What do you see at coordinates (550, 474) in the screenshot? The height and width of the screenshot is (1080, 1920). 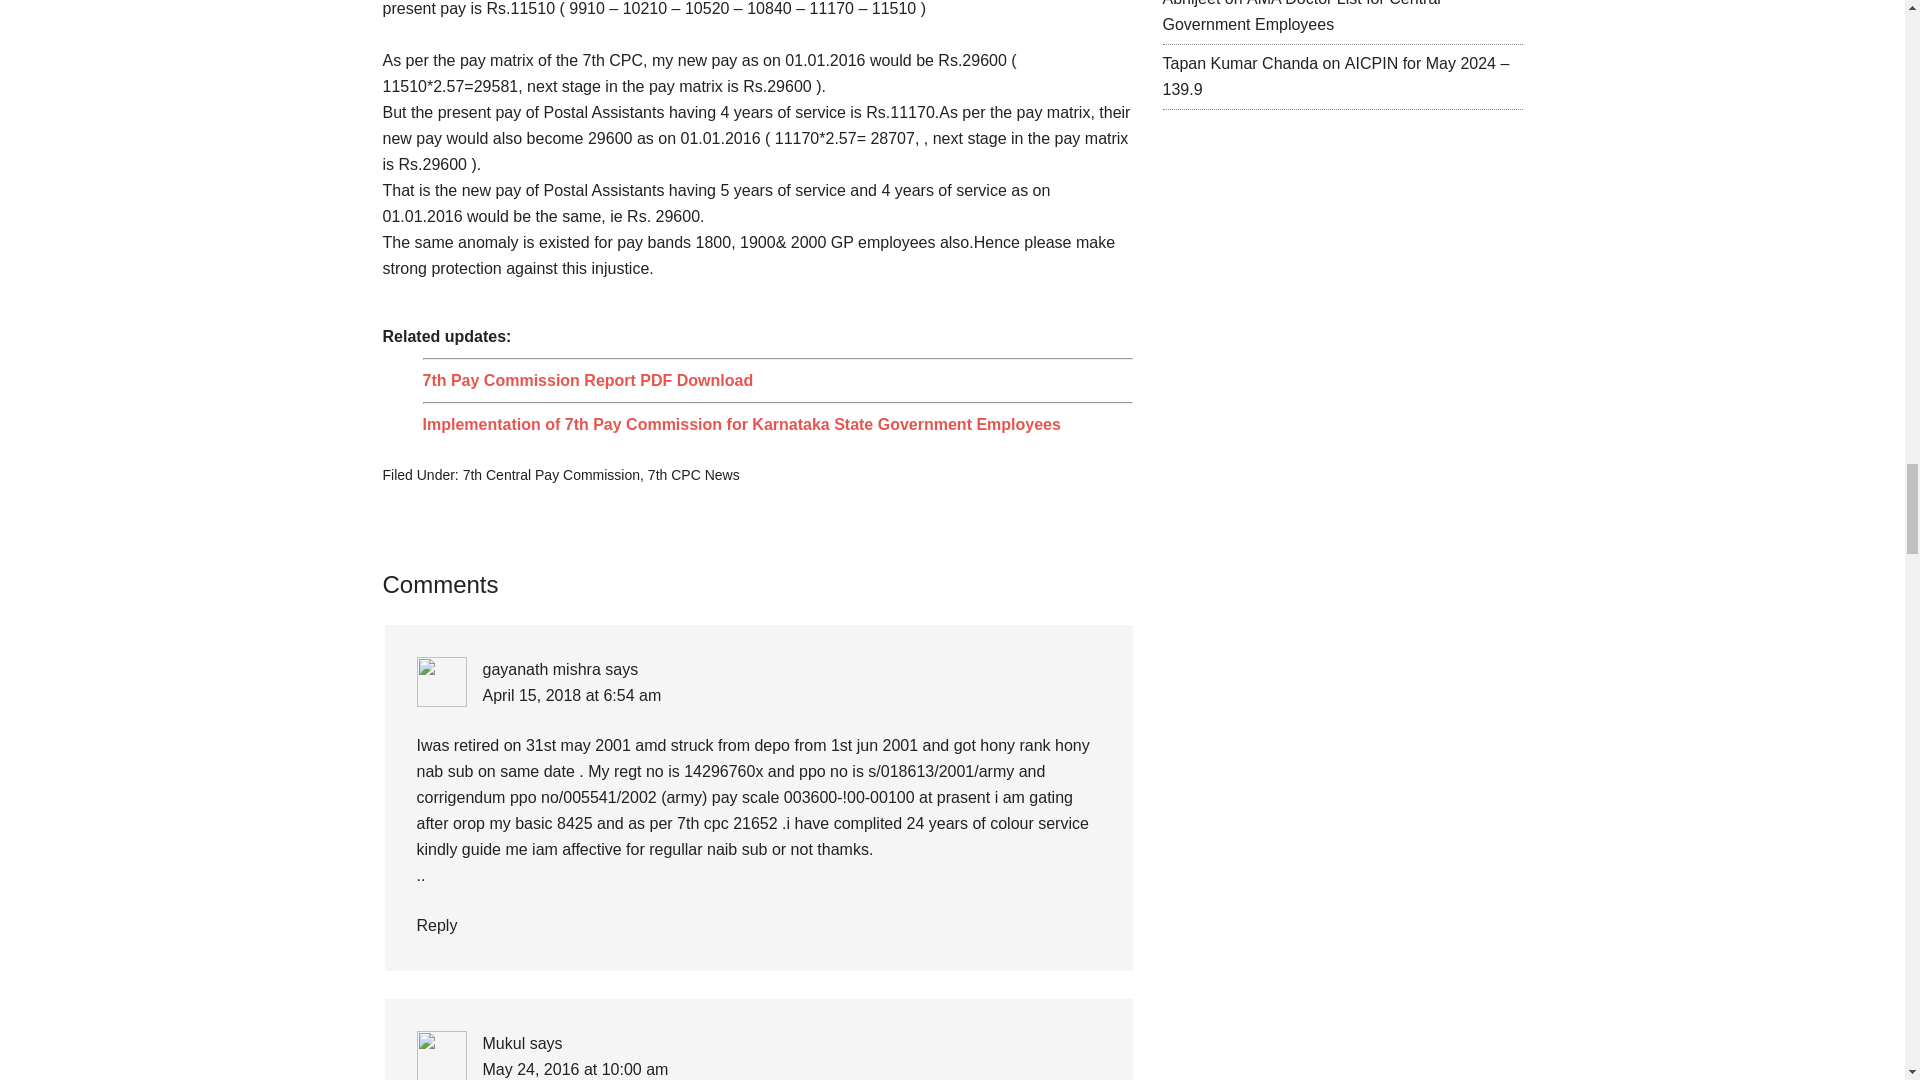 I see `7th Central Pay Commission` at bounding box center [550, 474].